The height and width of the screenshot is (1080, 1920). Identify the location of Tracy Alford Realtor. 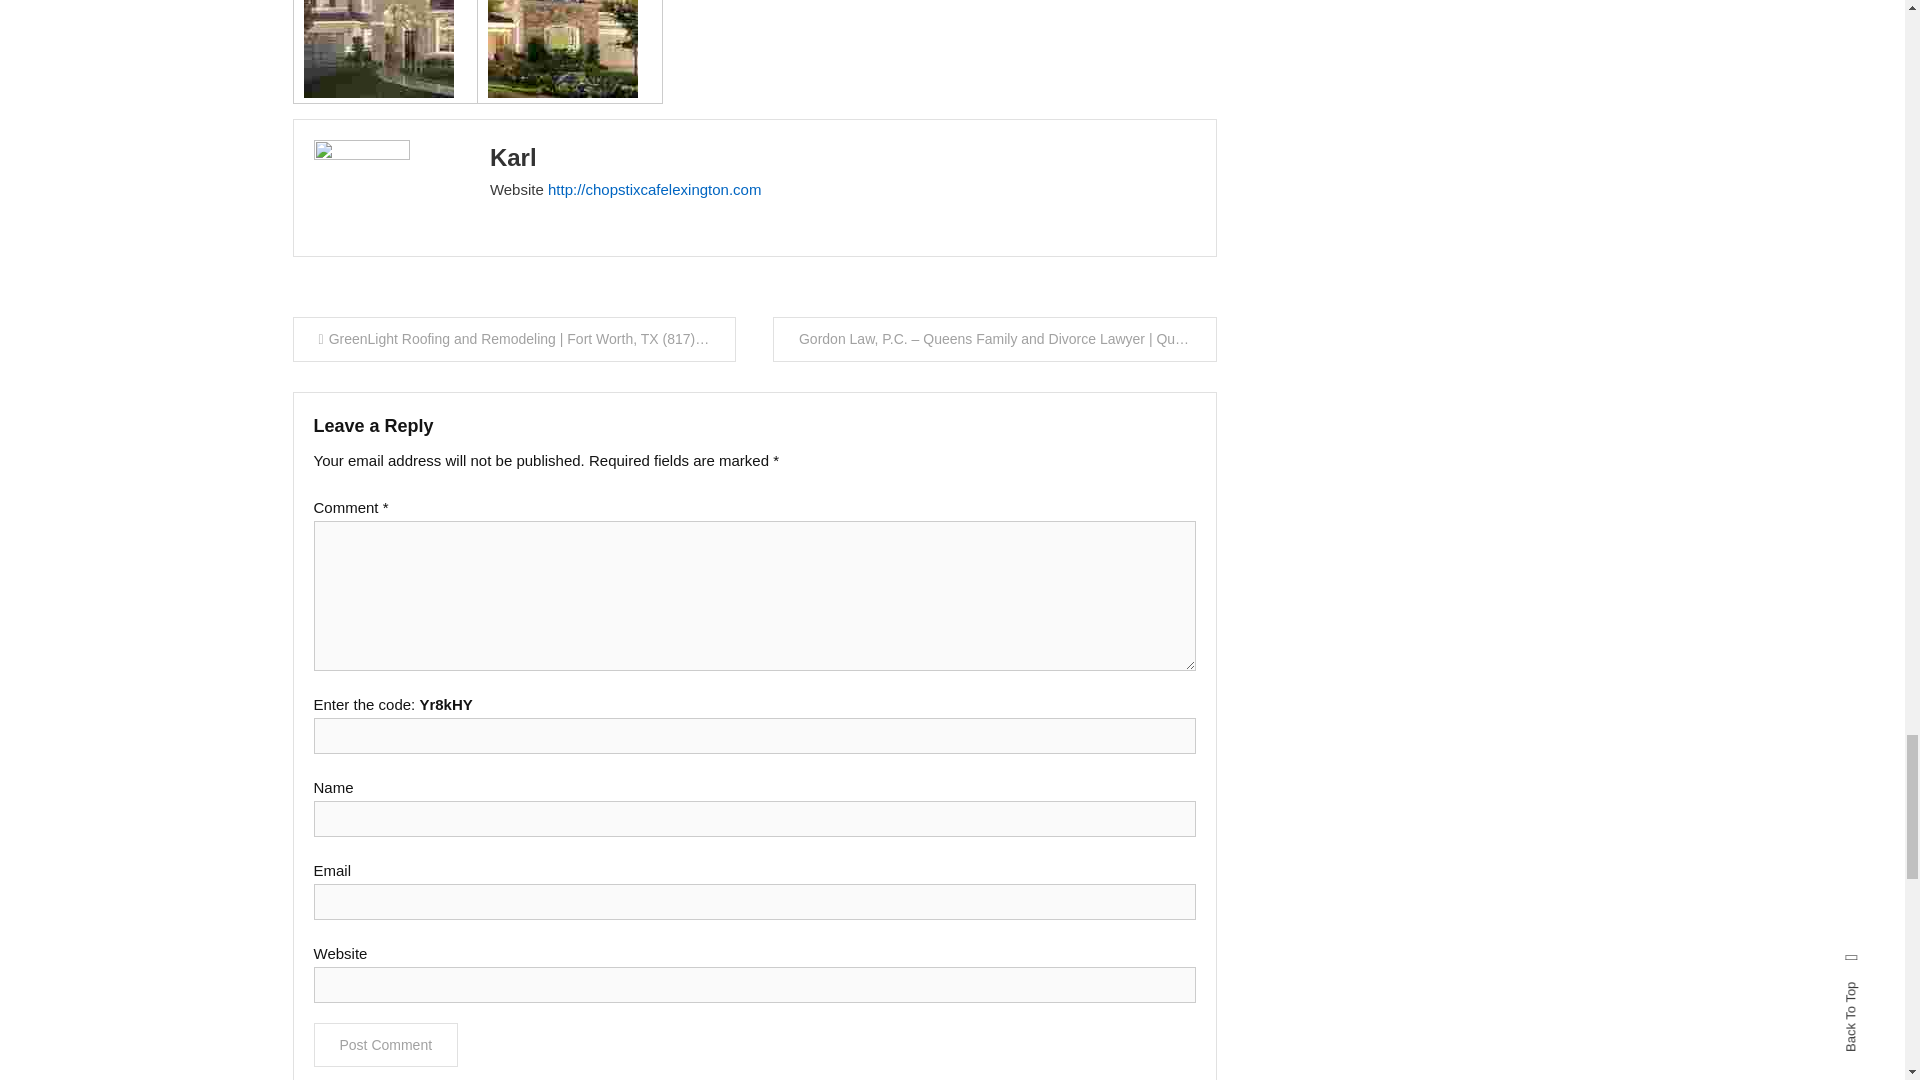
(562, 49).